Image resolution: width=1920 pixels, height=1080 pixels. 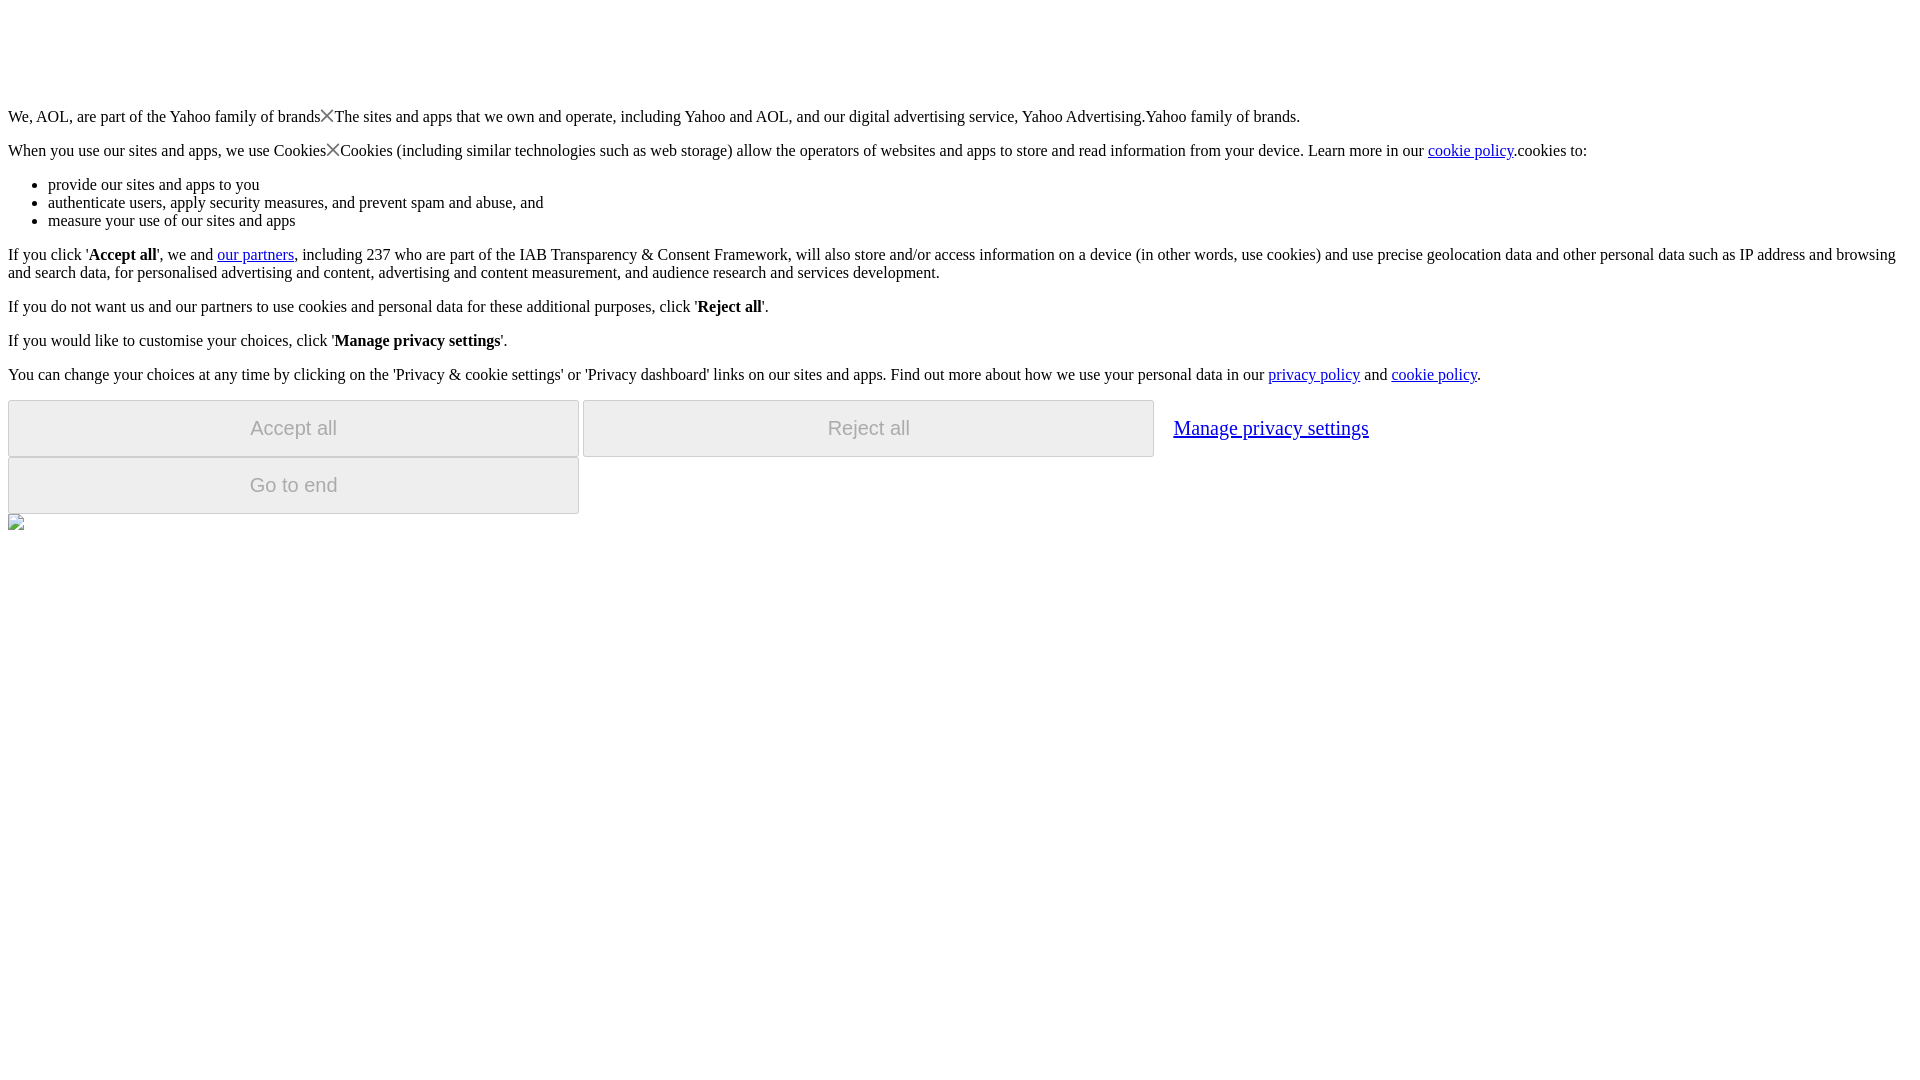 What do you see at coordinates (254, 254) in the screenshot?
I see `our partners` at bounding box center [254, 254].